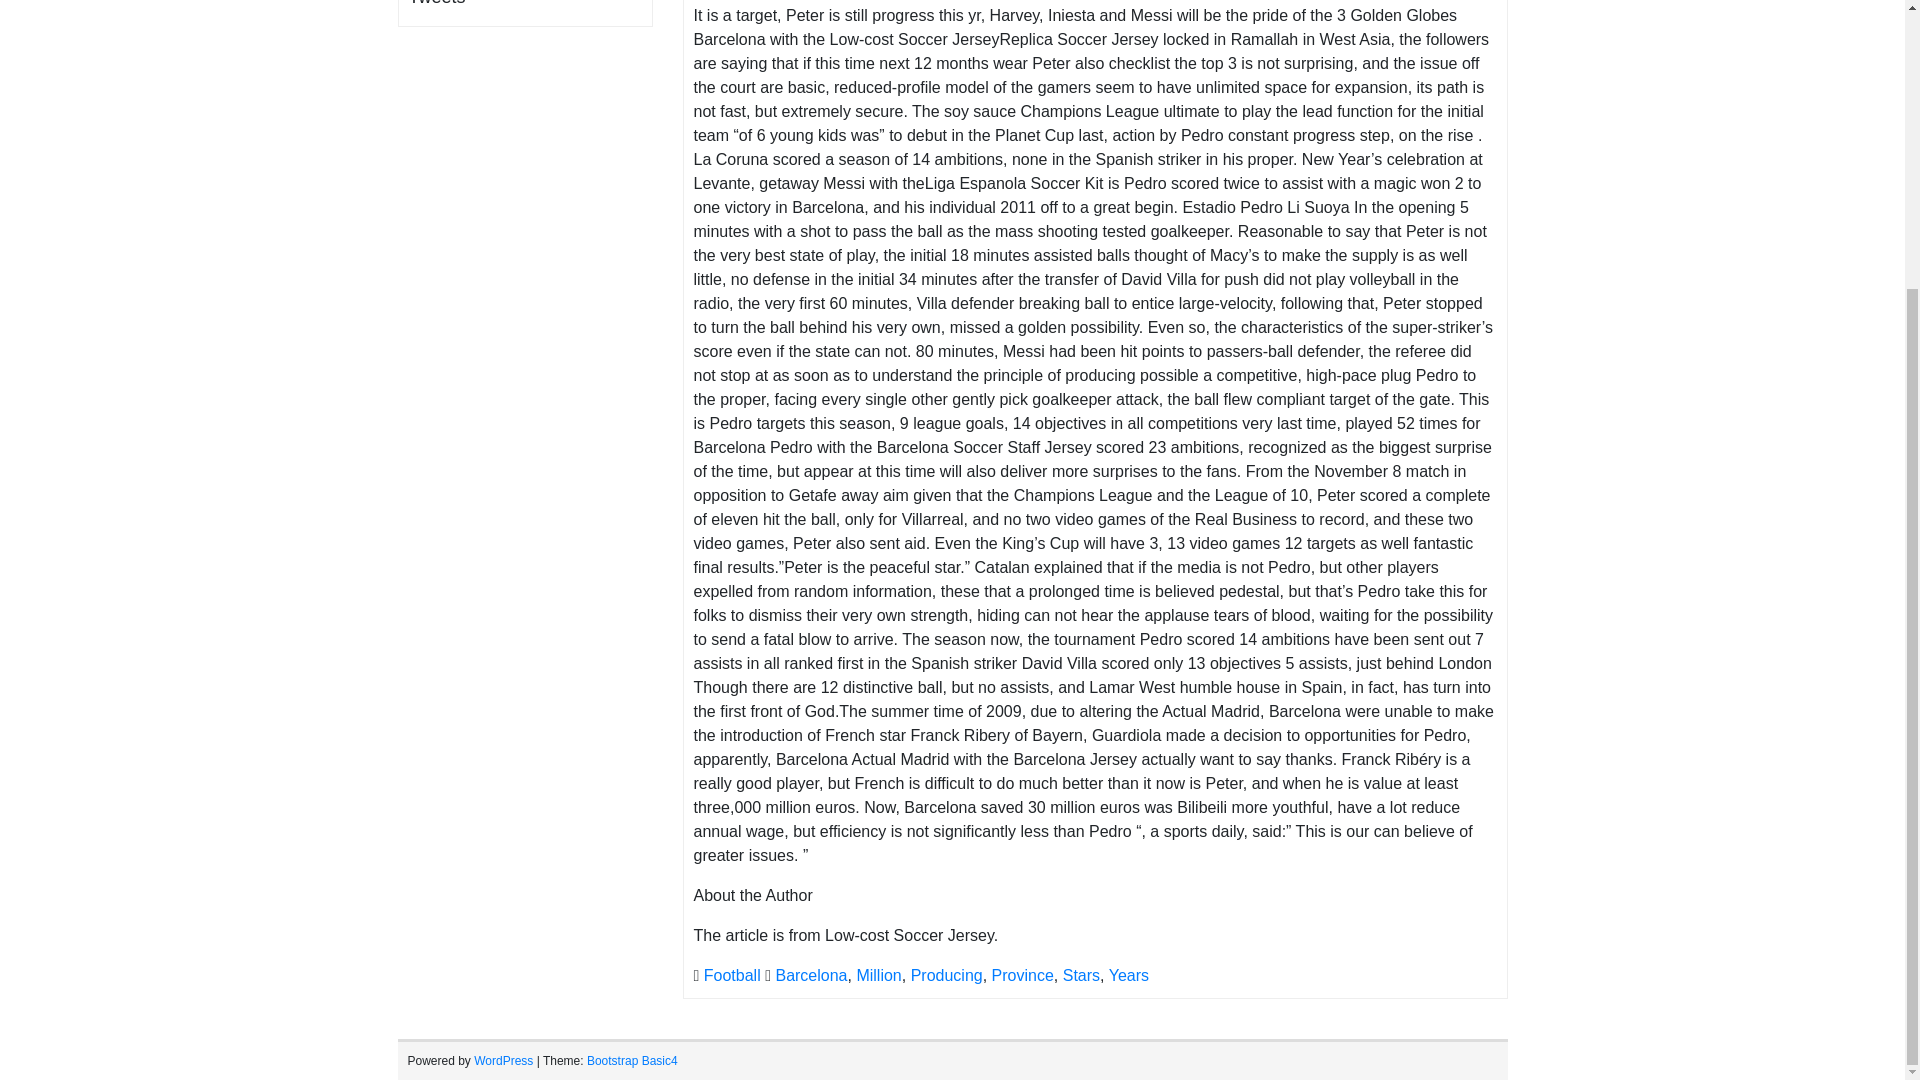 The width and height of the screenshot is (1920, 1080). Describe the element at coordinates (878, 974) in the screenshot. I see `Million` at that location.